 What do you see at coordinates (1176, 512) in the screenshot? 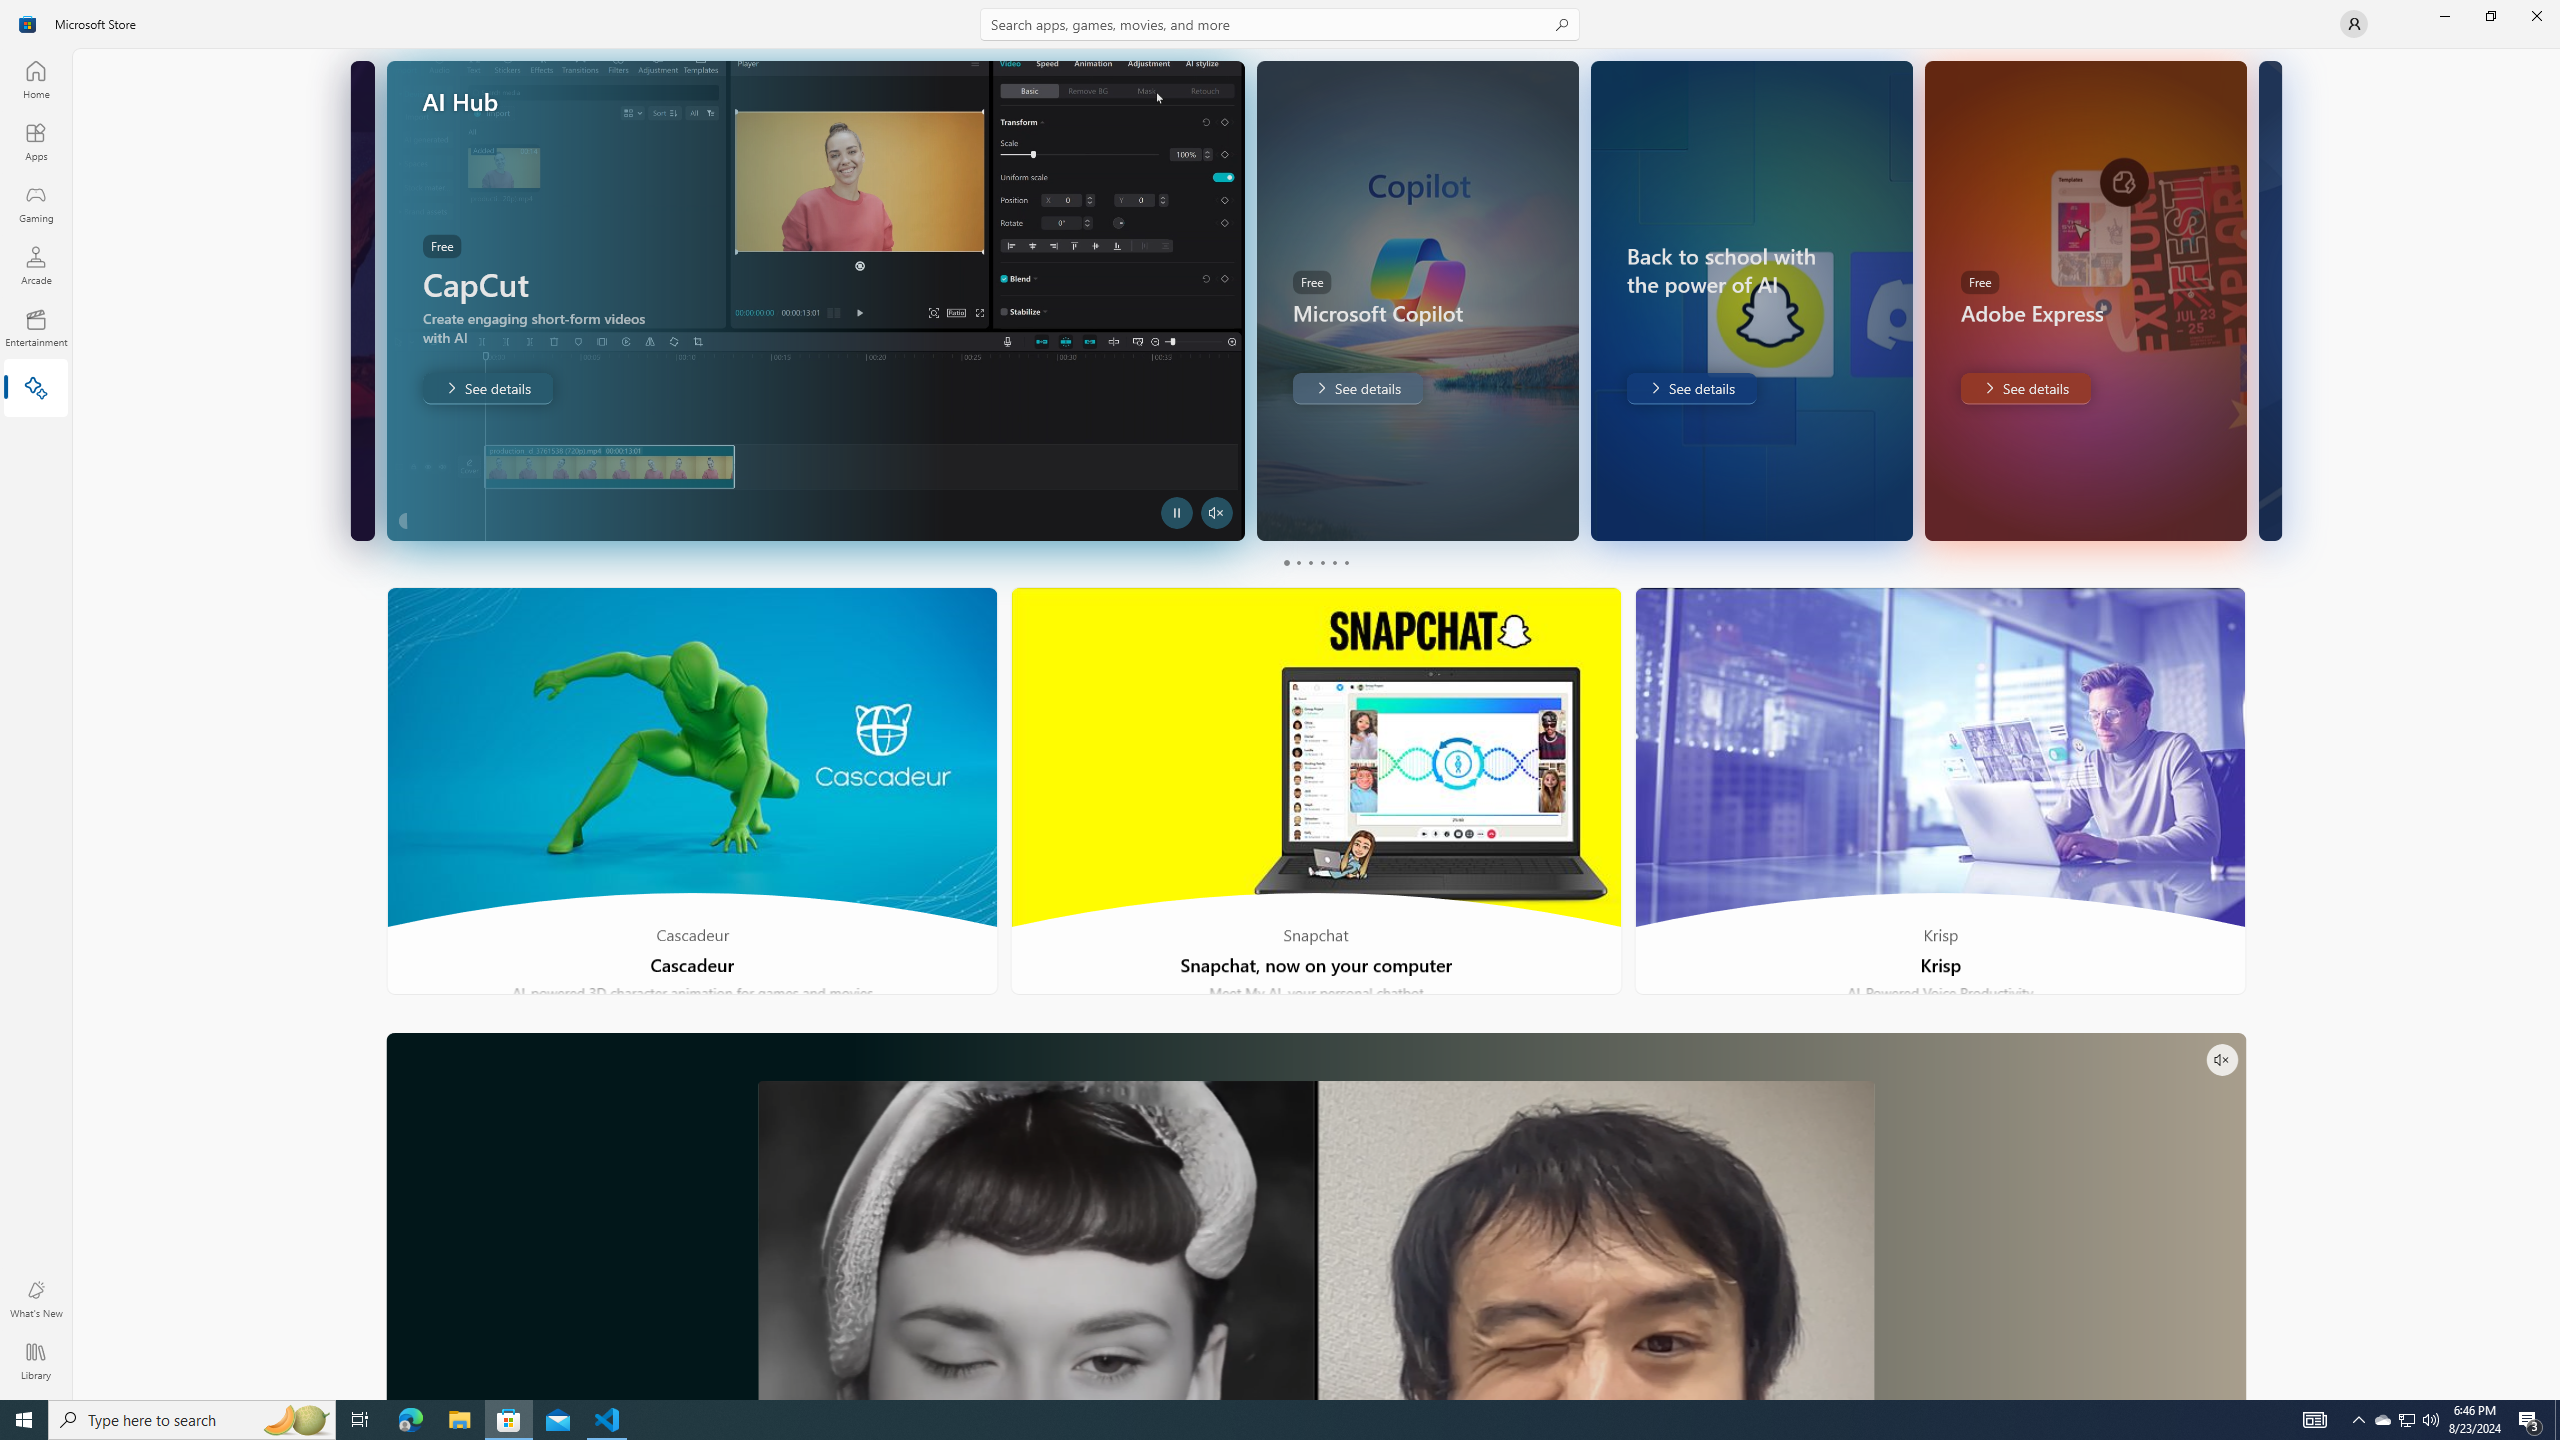
I see `Pause Trailer` at bounding box center [1176, 512].